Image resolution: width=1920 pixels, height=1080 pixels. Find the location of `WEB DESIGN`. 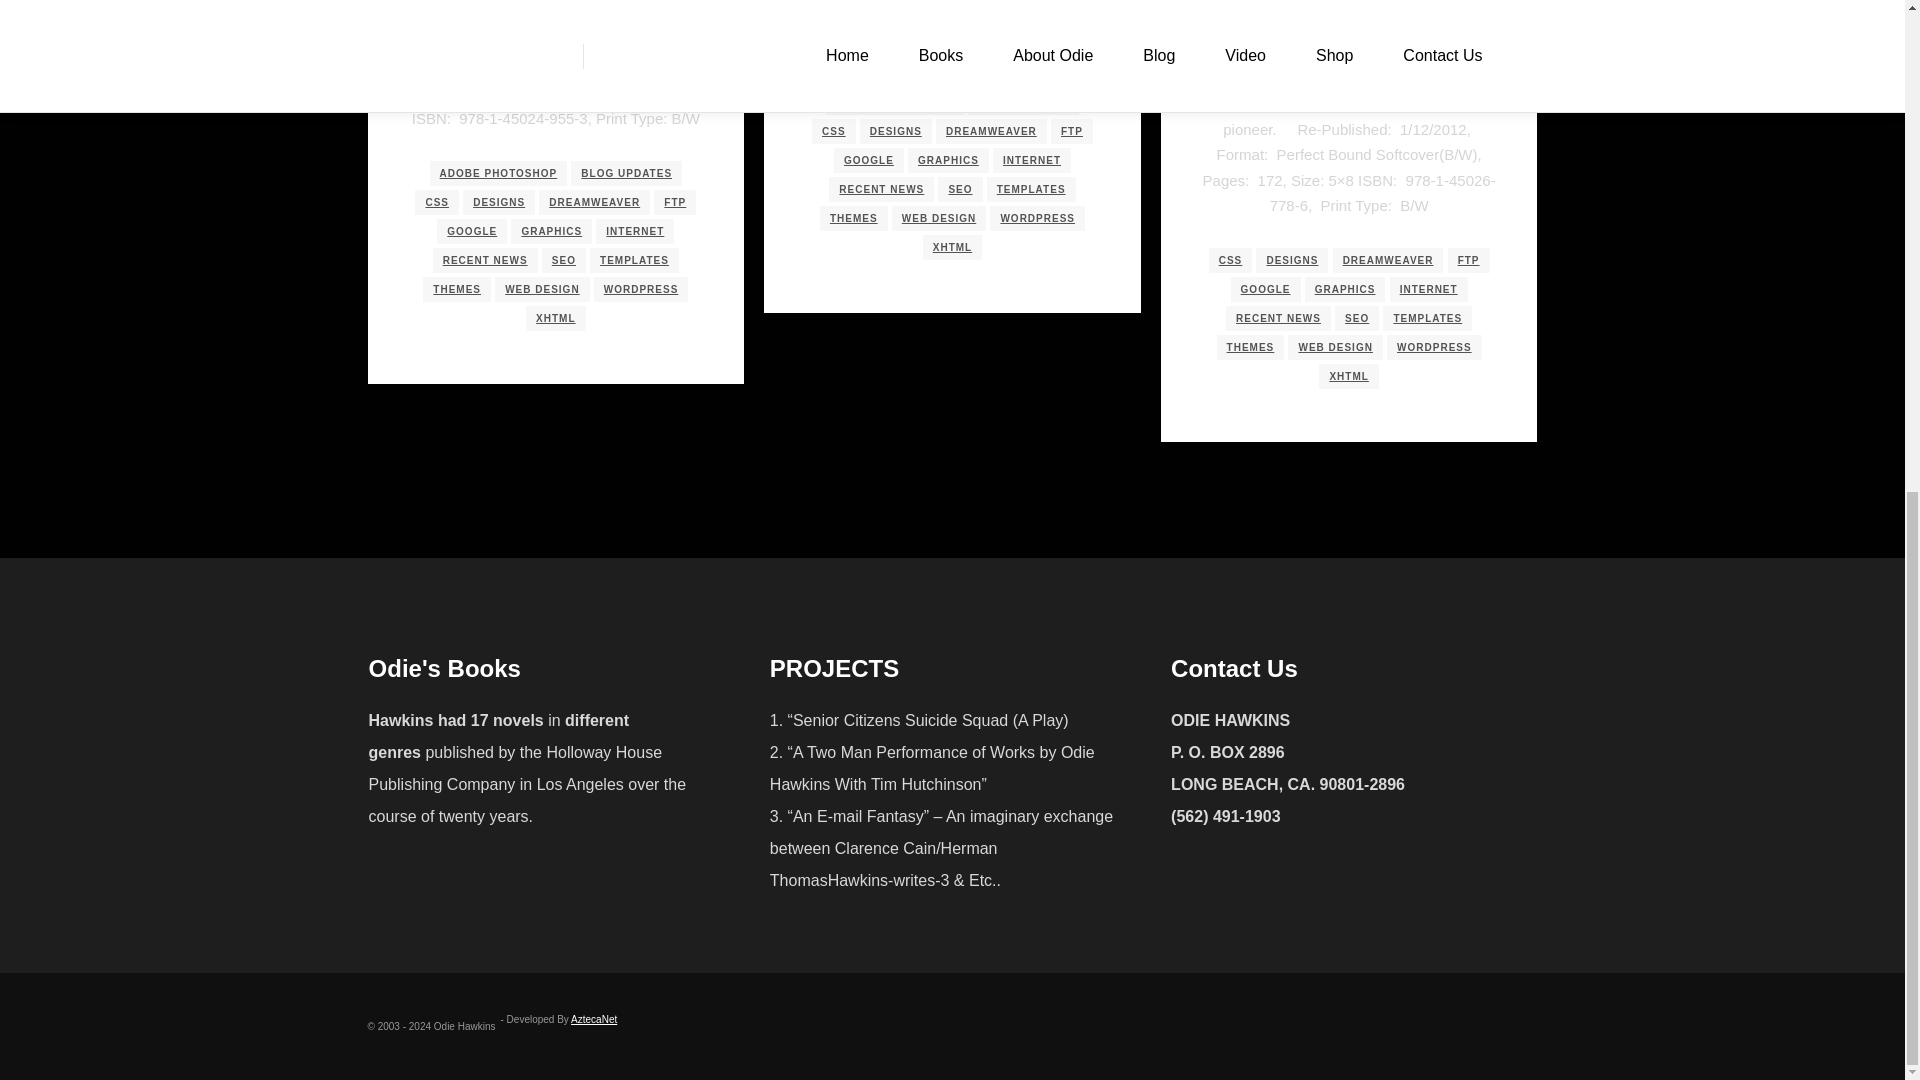

WEB DESIGN is located at coordinates (542, 289).